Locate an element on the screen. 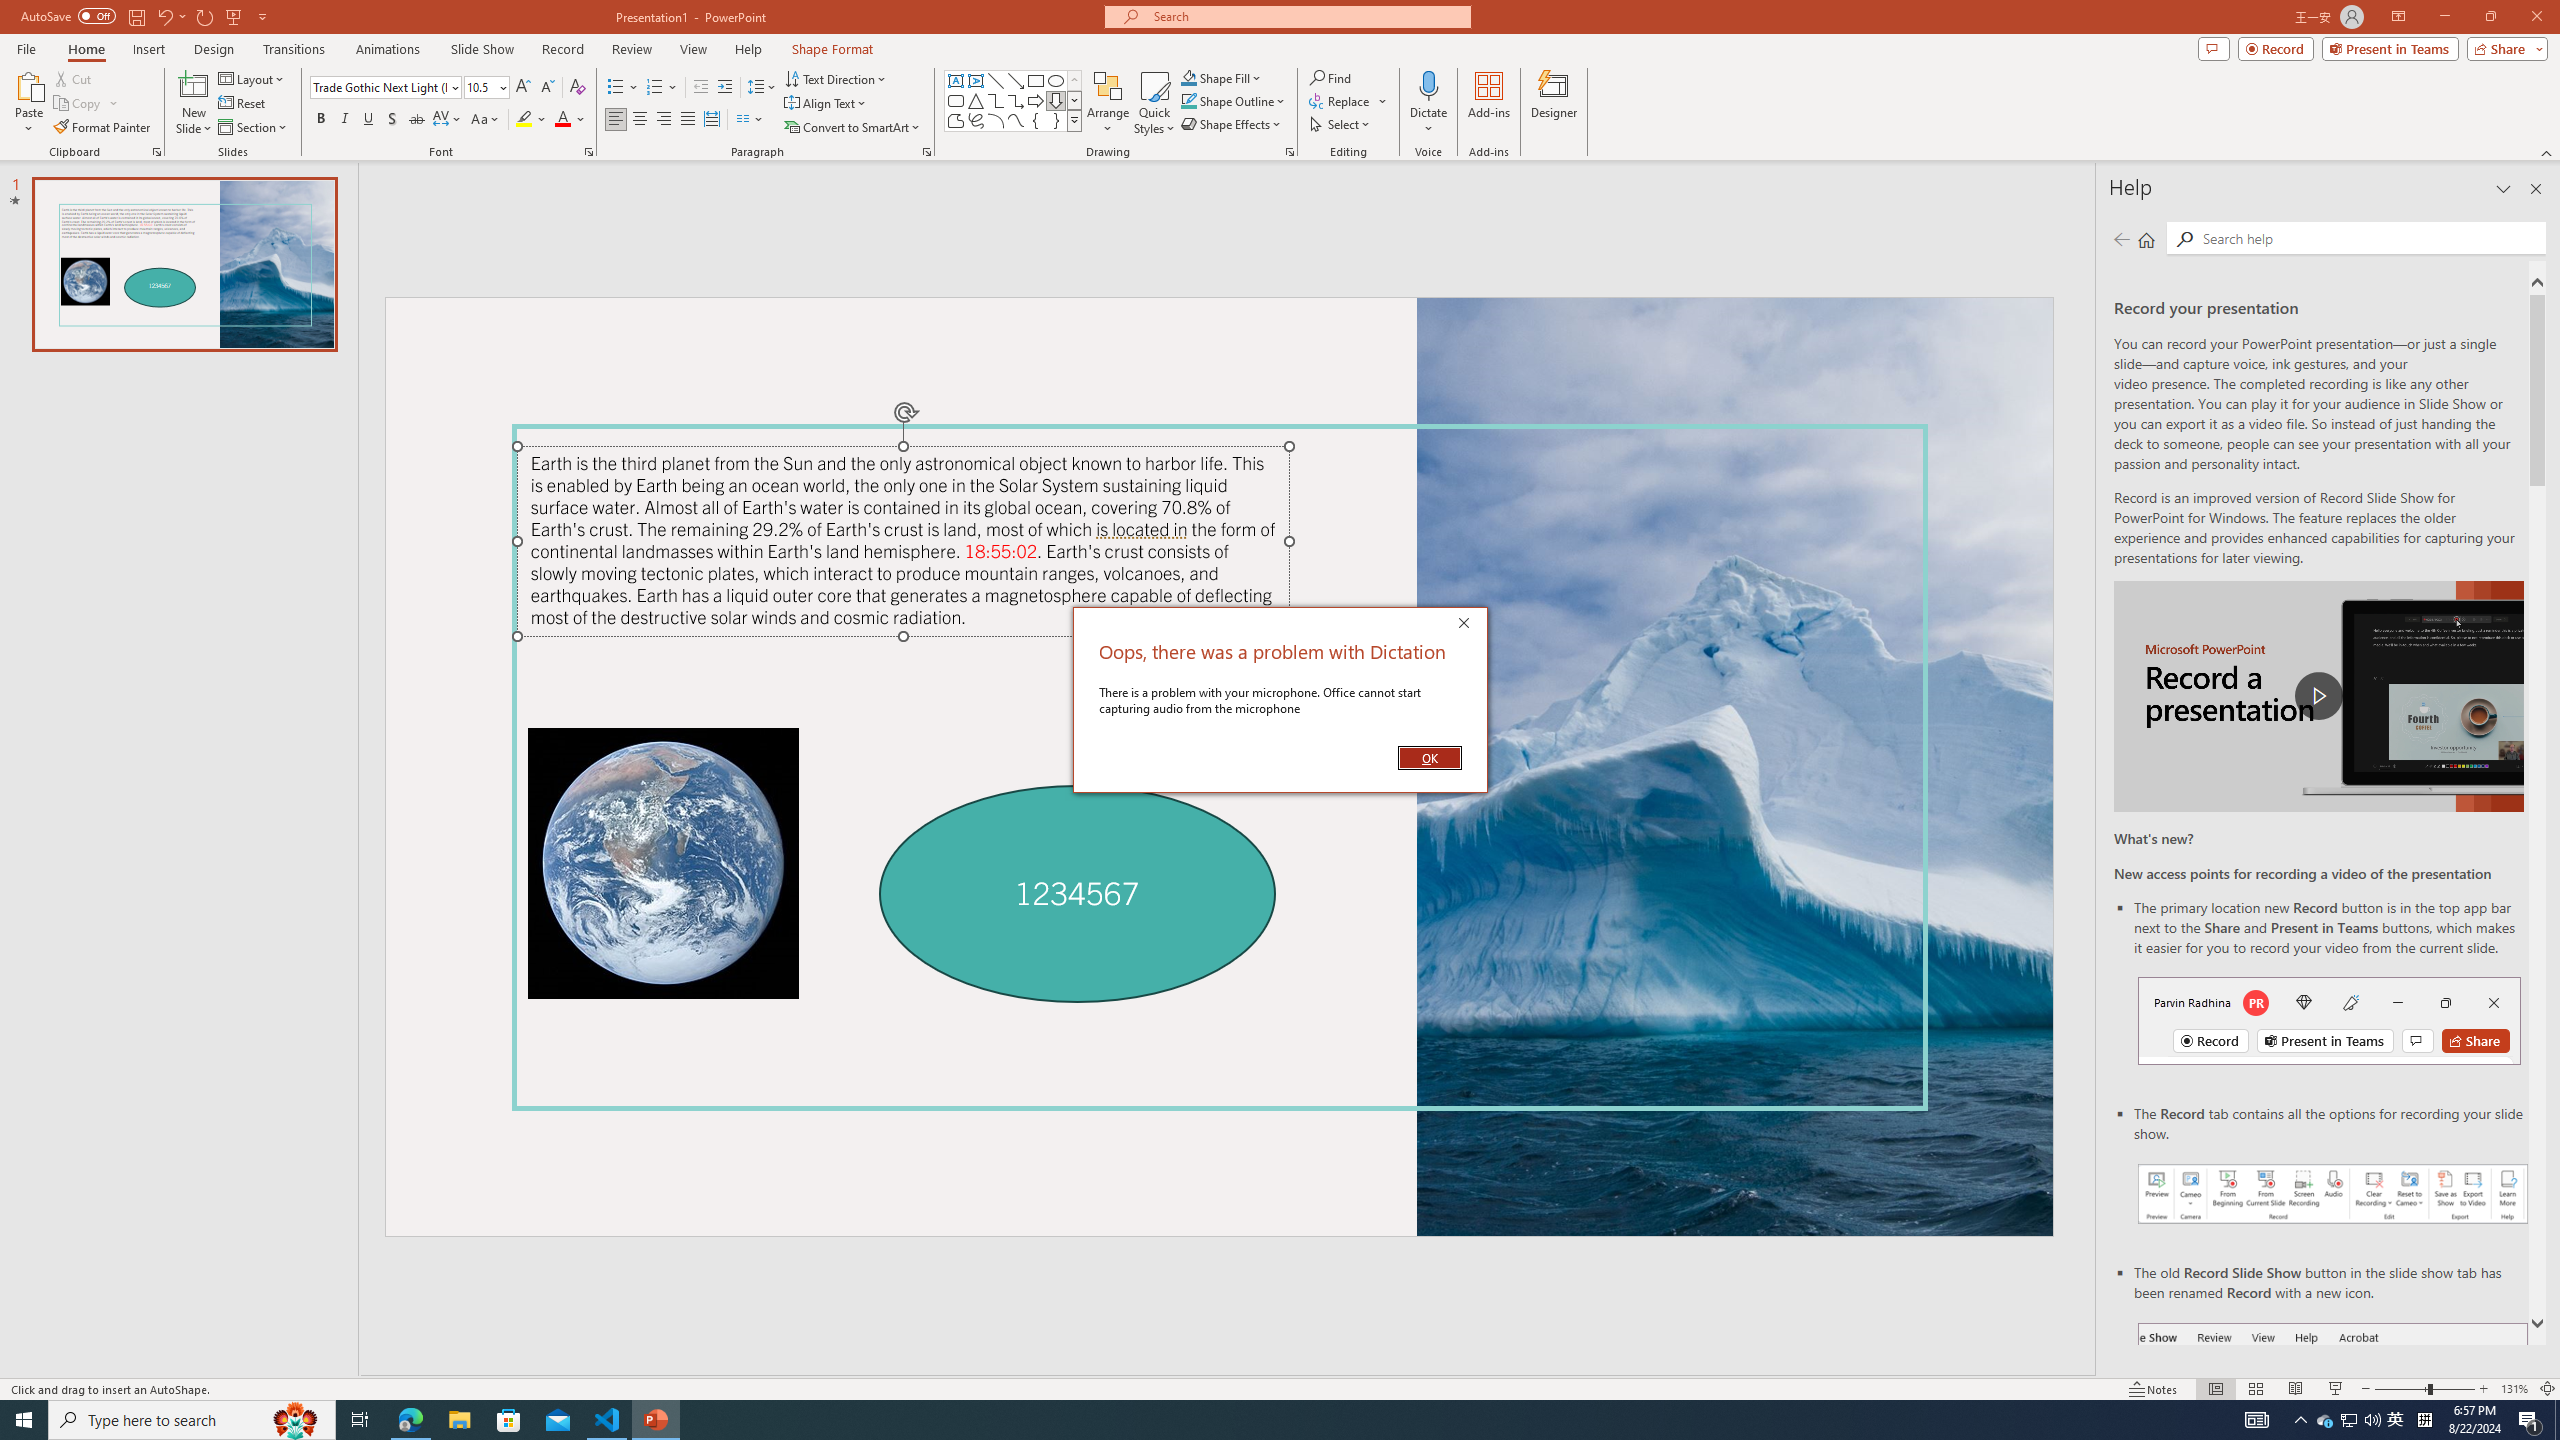 The image size is (2560, 1440). OK is located at coordinates (1429, 758).